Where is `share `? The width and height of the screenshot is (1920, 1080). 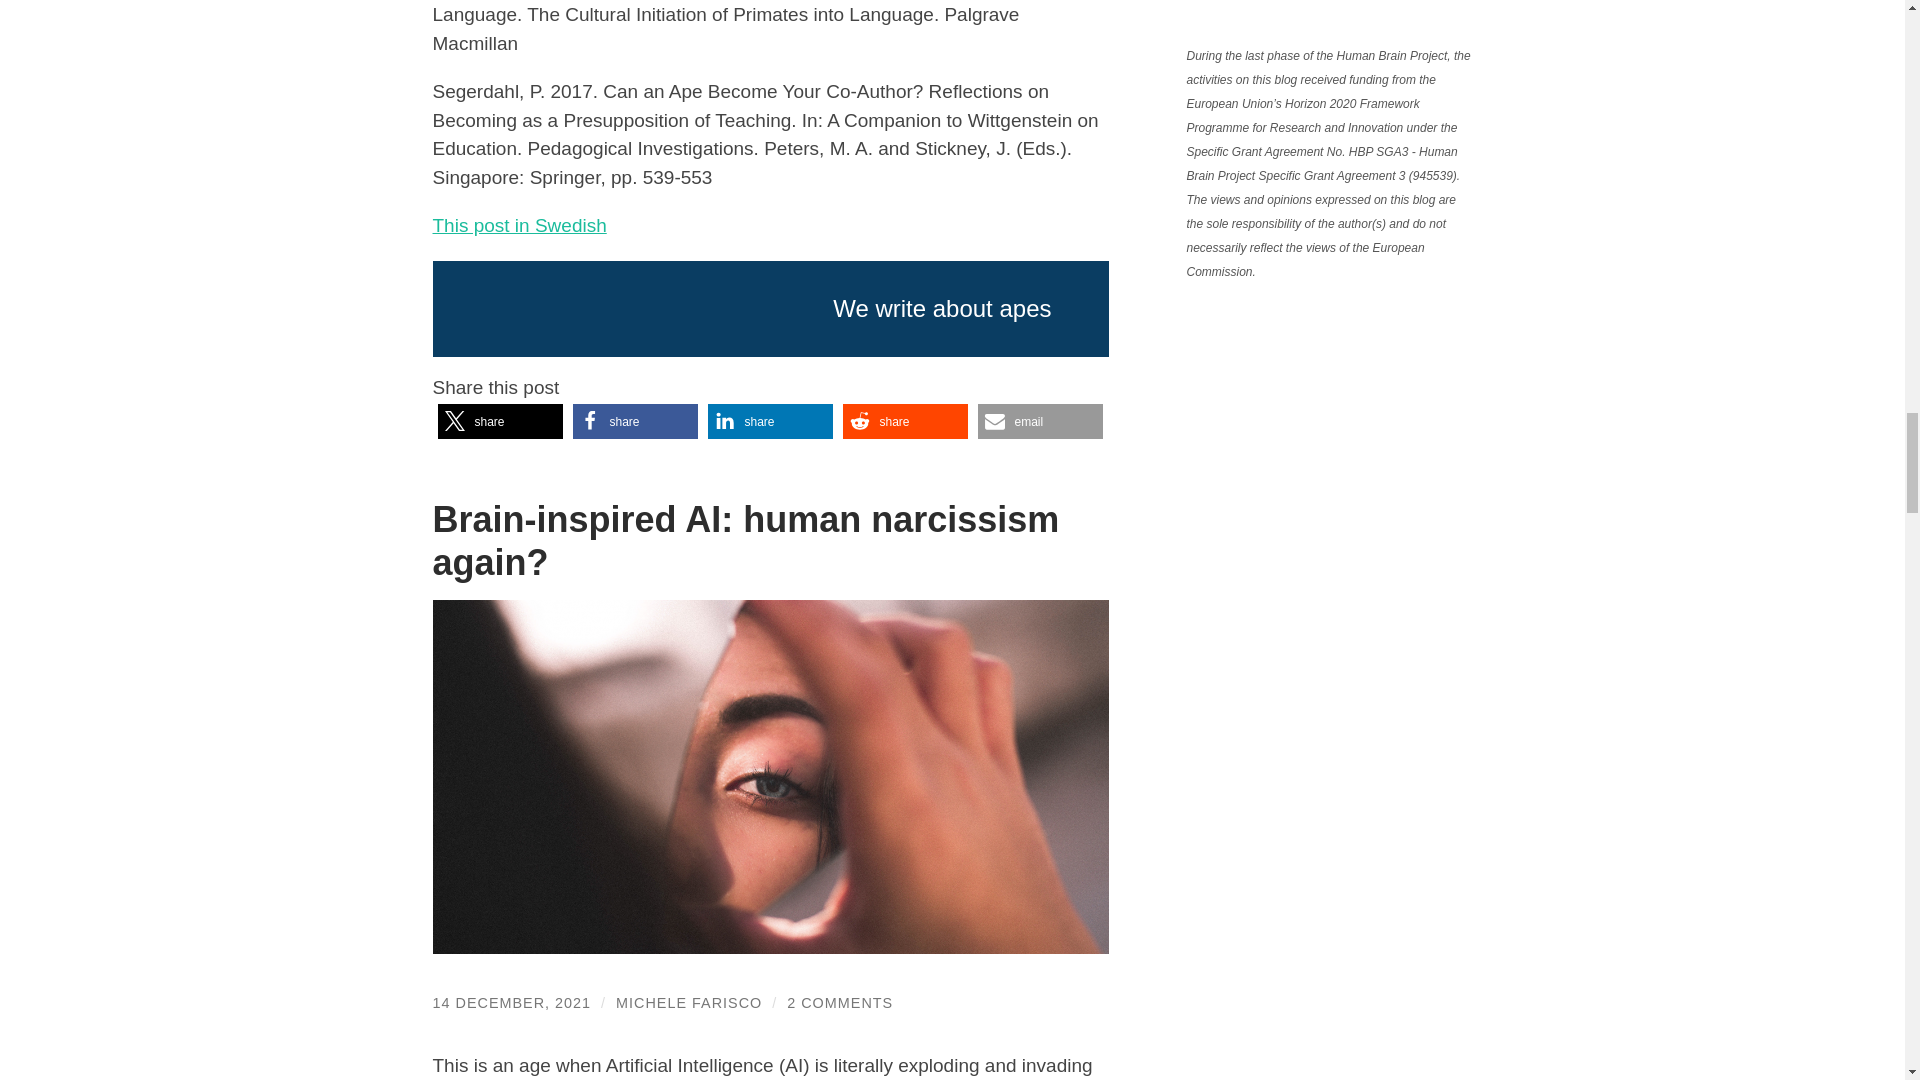
share  is located at coordinates (500, 420).